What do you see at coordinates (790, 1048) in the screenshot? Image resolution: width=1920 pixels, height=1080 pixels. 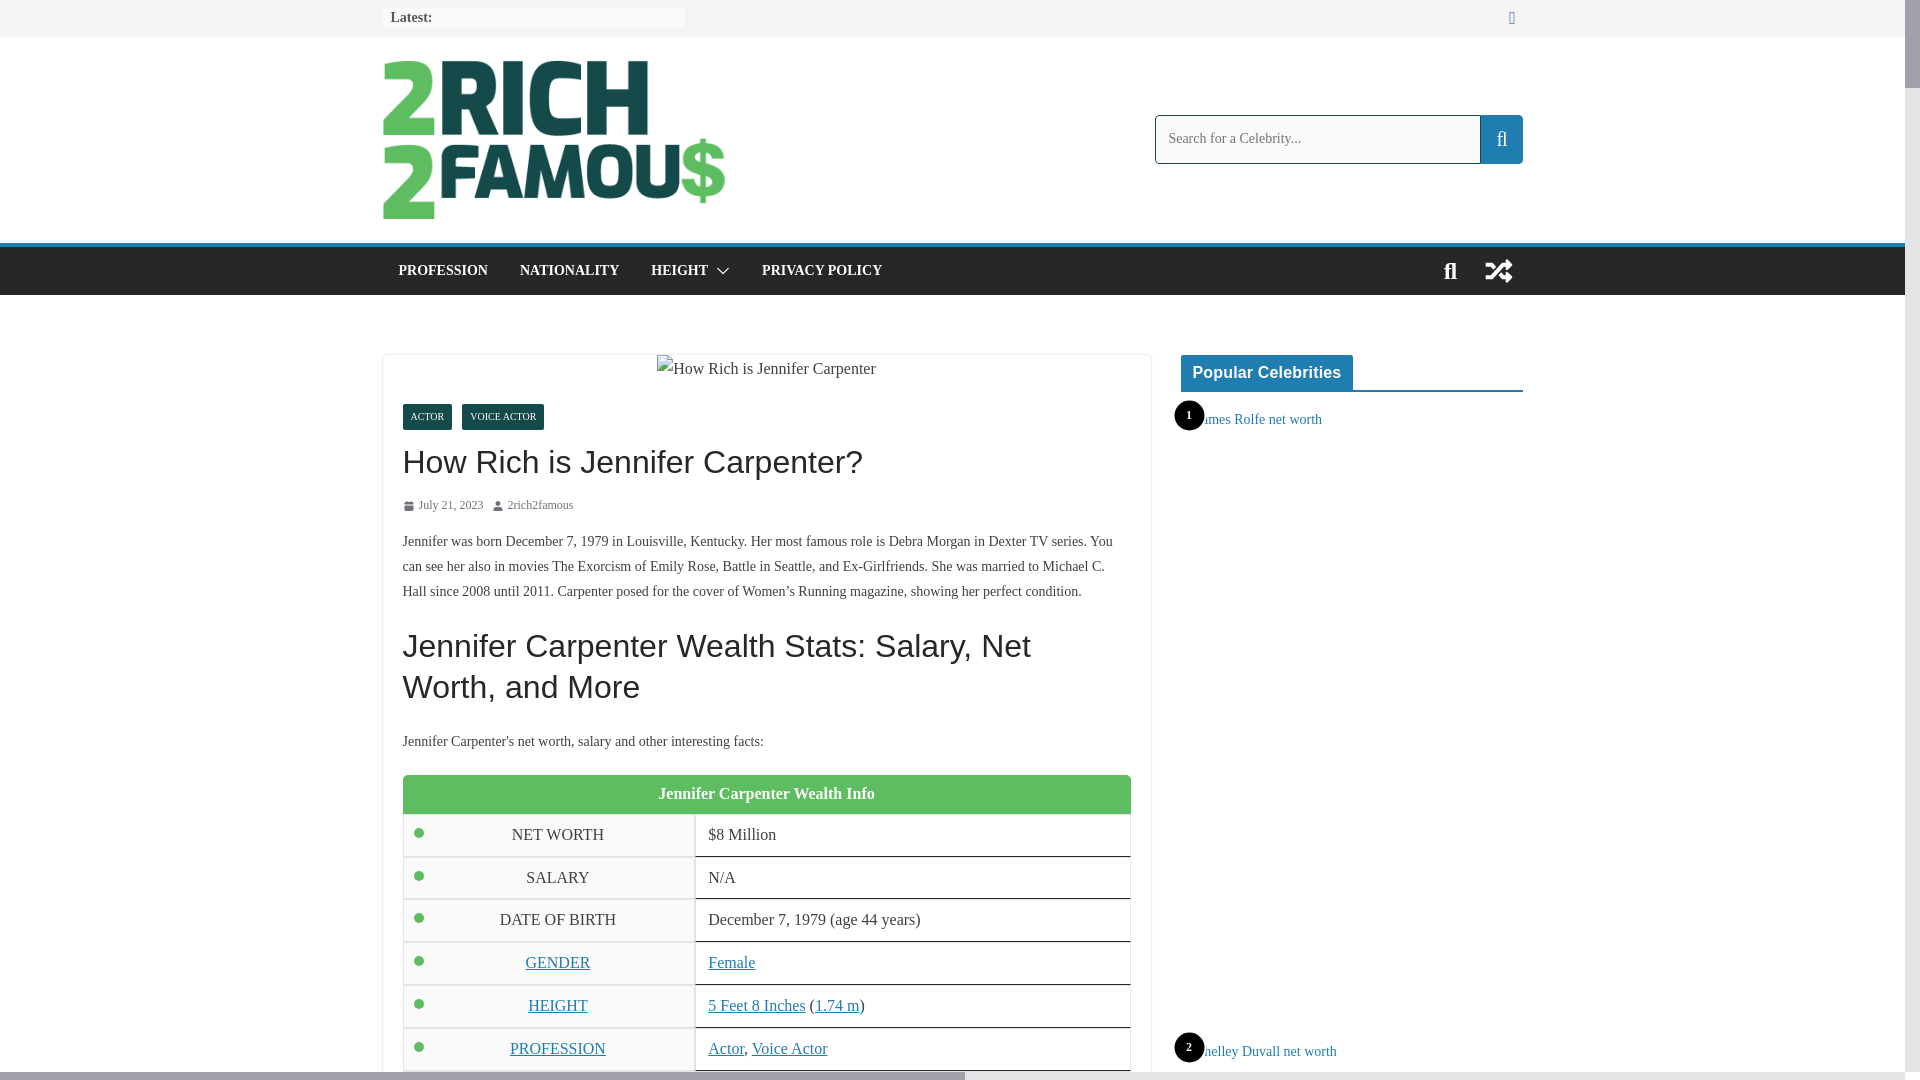 I see `Voice Actor` at bounding box center [790, 1048].